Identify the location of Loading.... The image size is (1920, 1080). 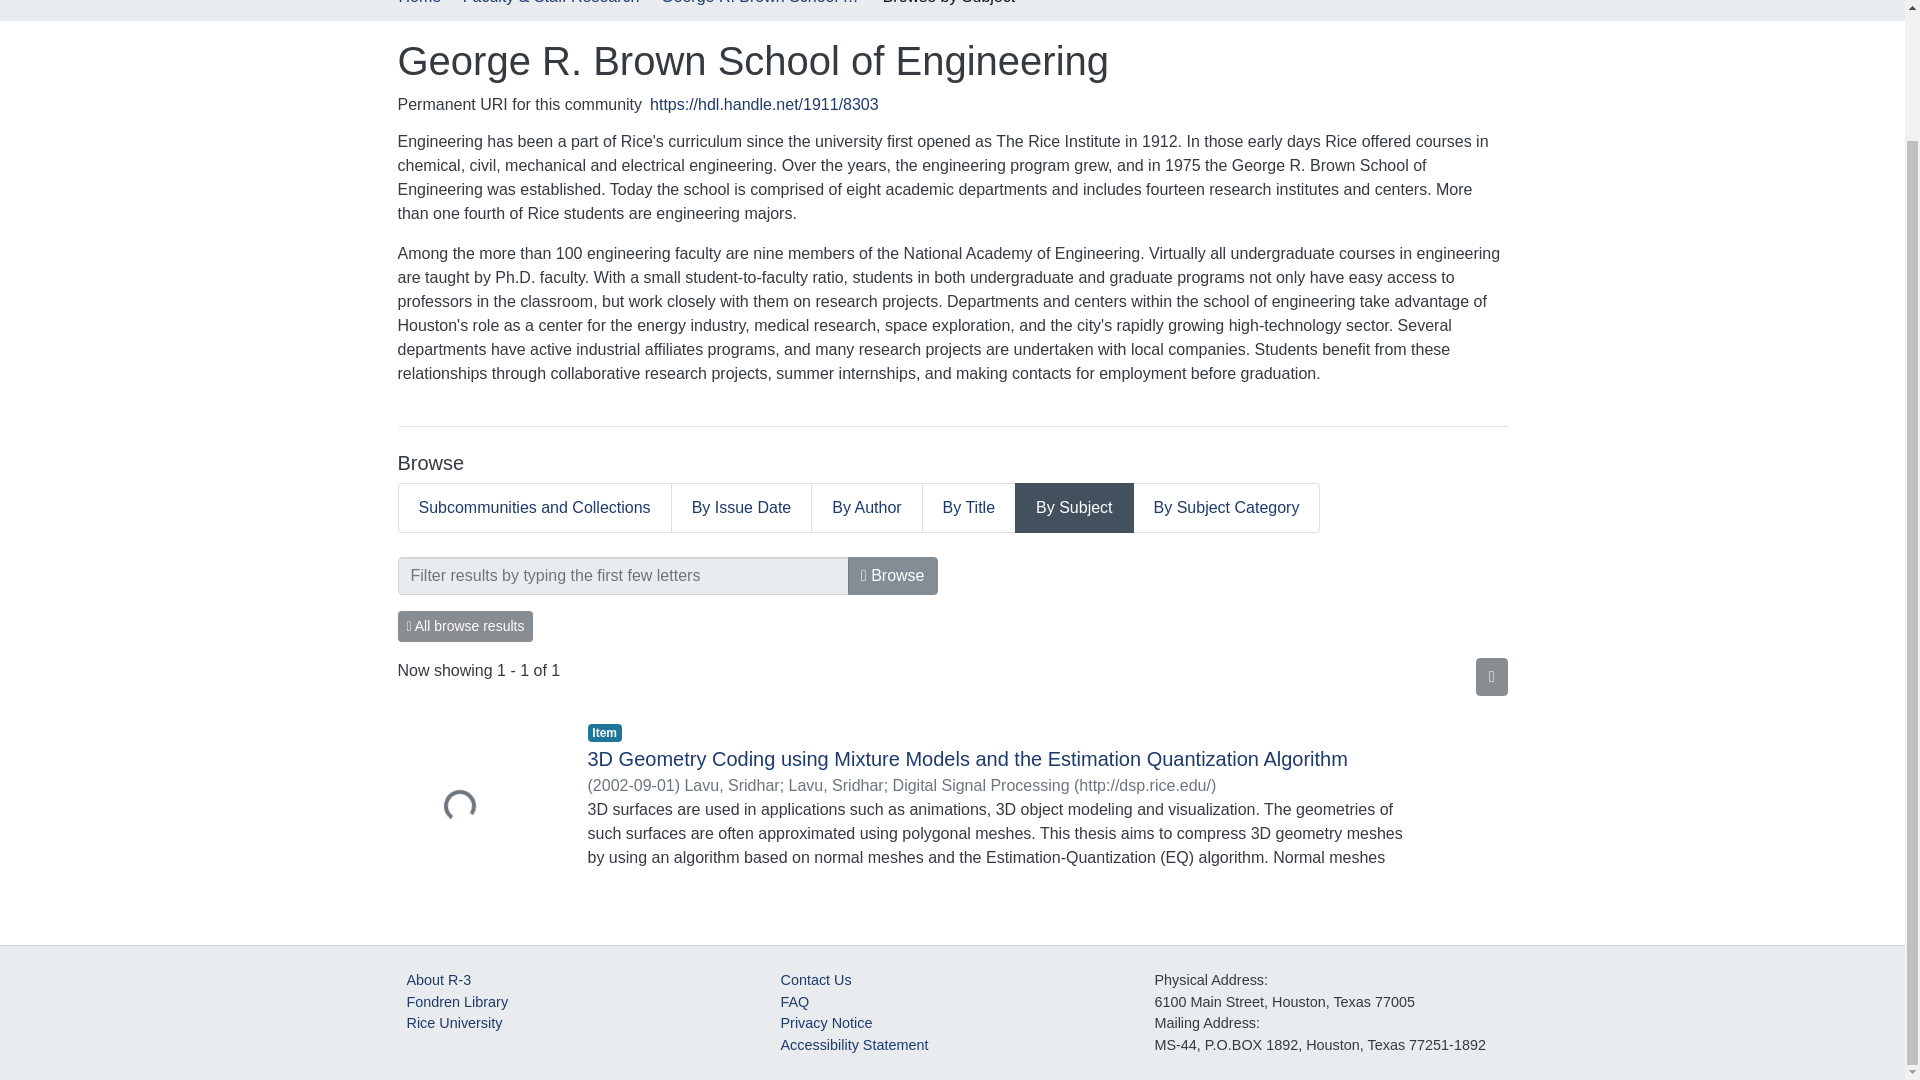
(478, 808).